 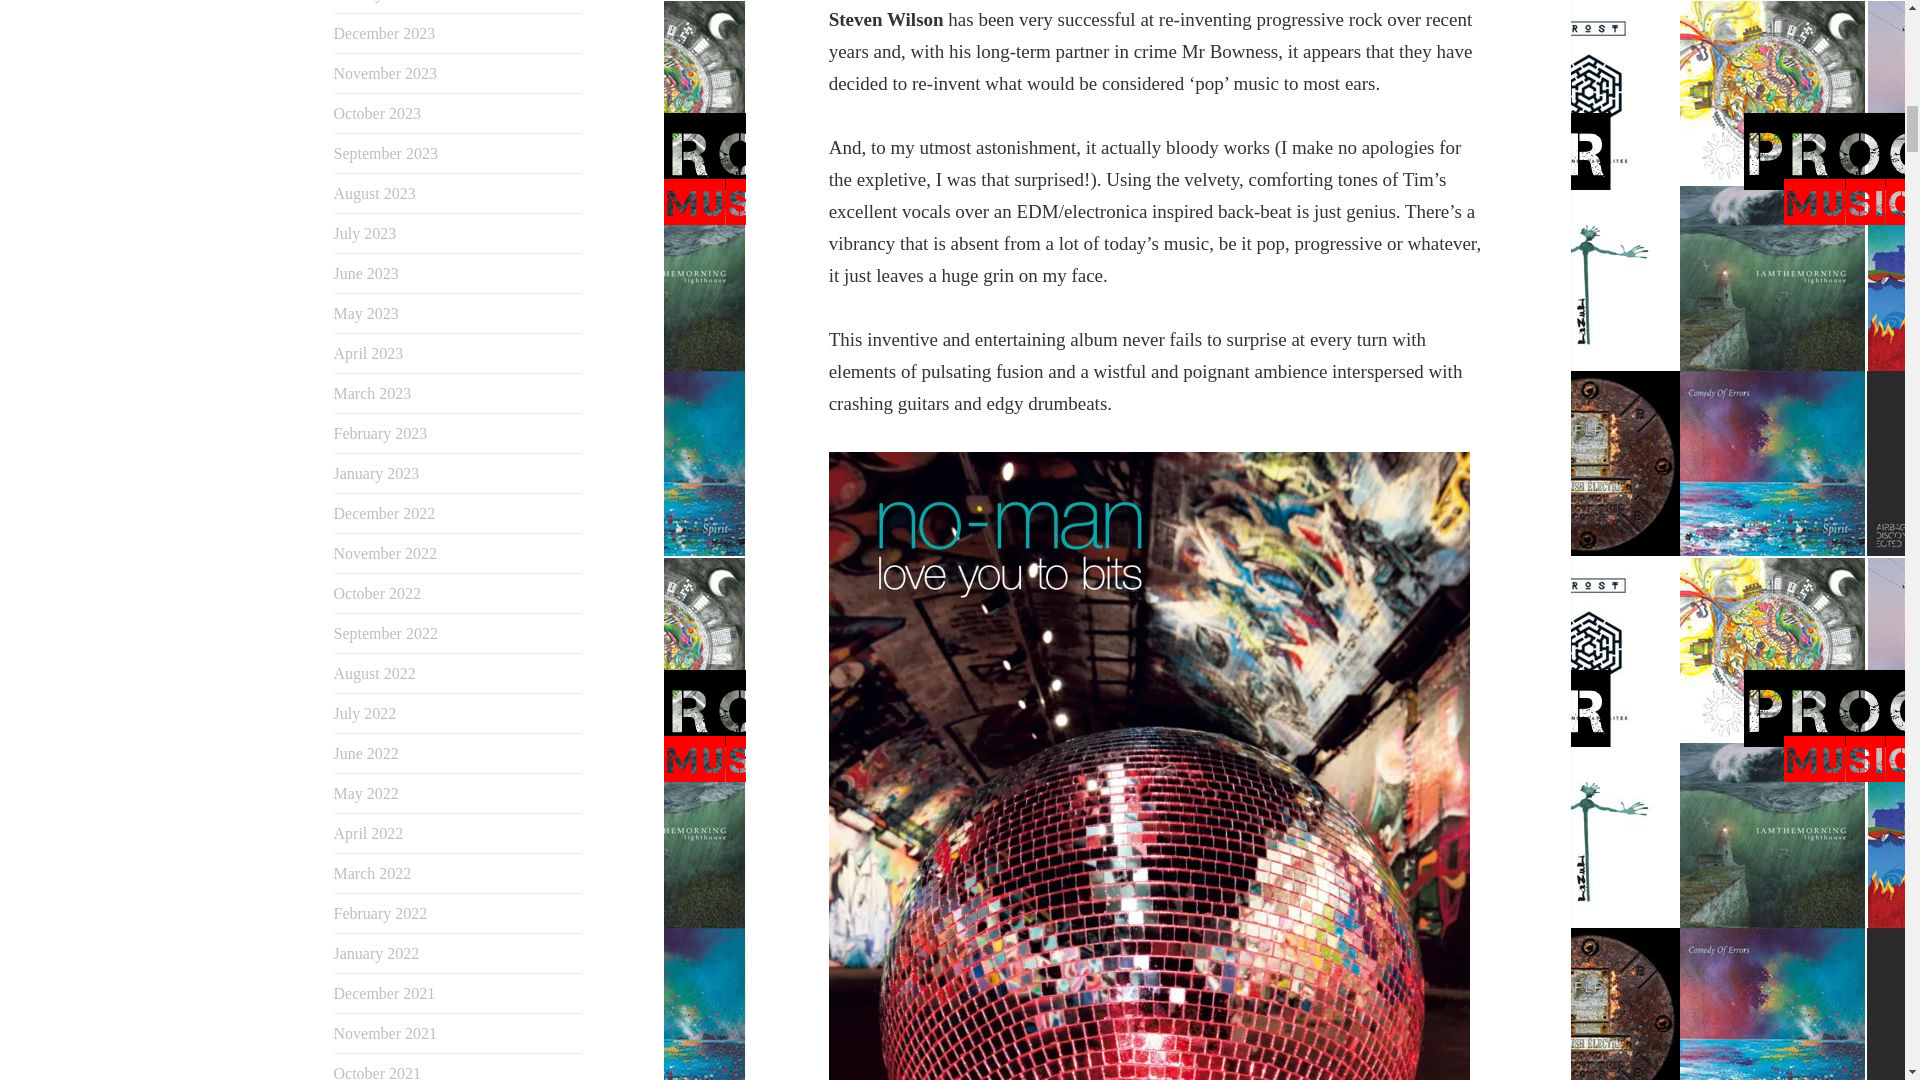 What do you see at coordinates (386, 153) in the screenshot?
I see `September 2023` at bounding box center [386, 153].